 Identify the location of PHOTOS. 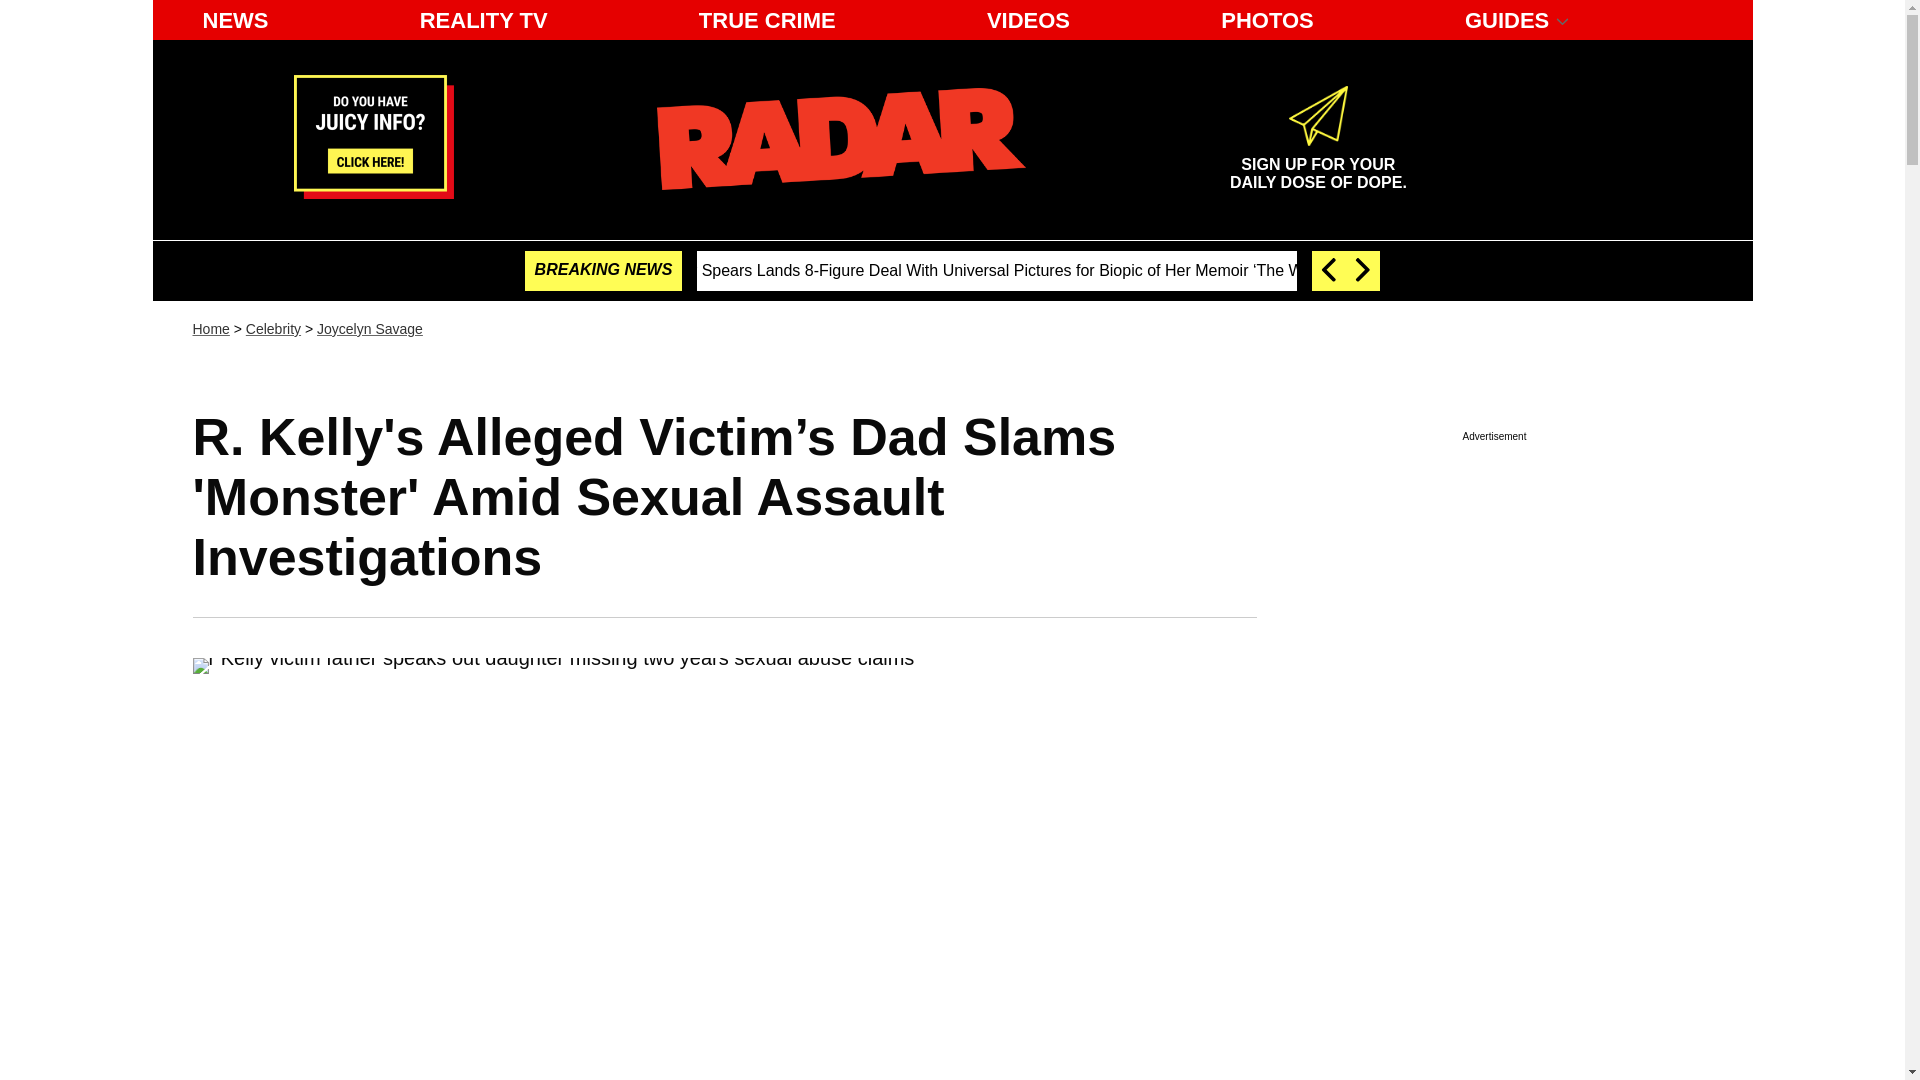
(210, 328).